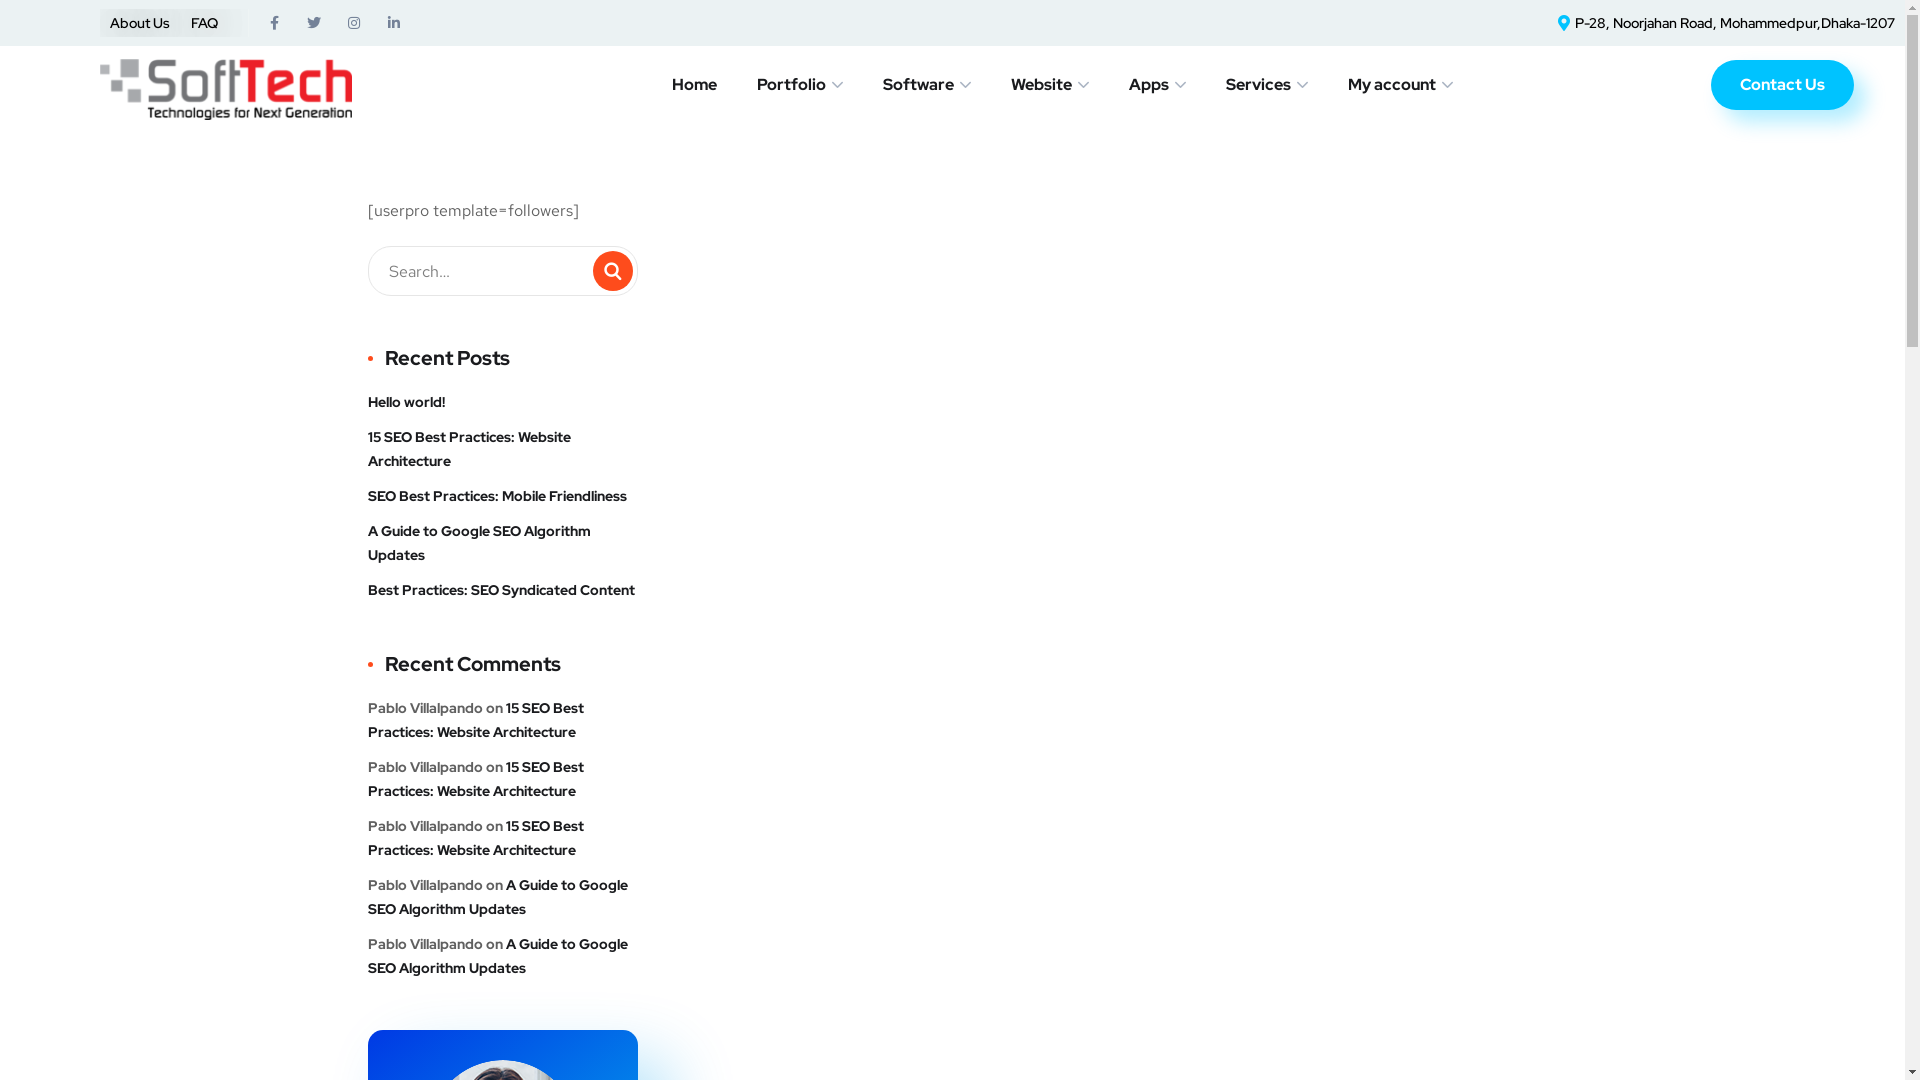 Image resolution: width=1920 pixels, height=1080 pixels. What do you see at coordinates (1782, 85) in the screenshot?
I see `Contact Us` at bounding box center [1782, 85].